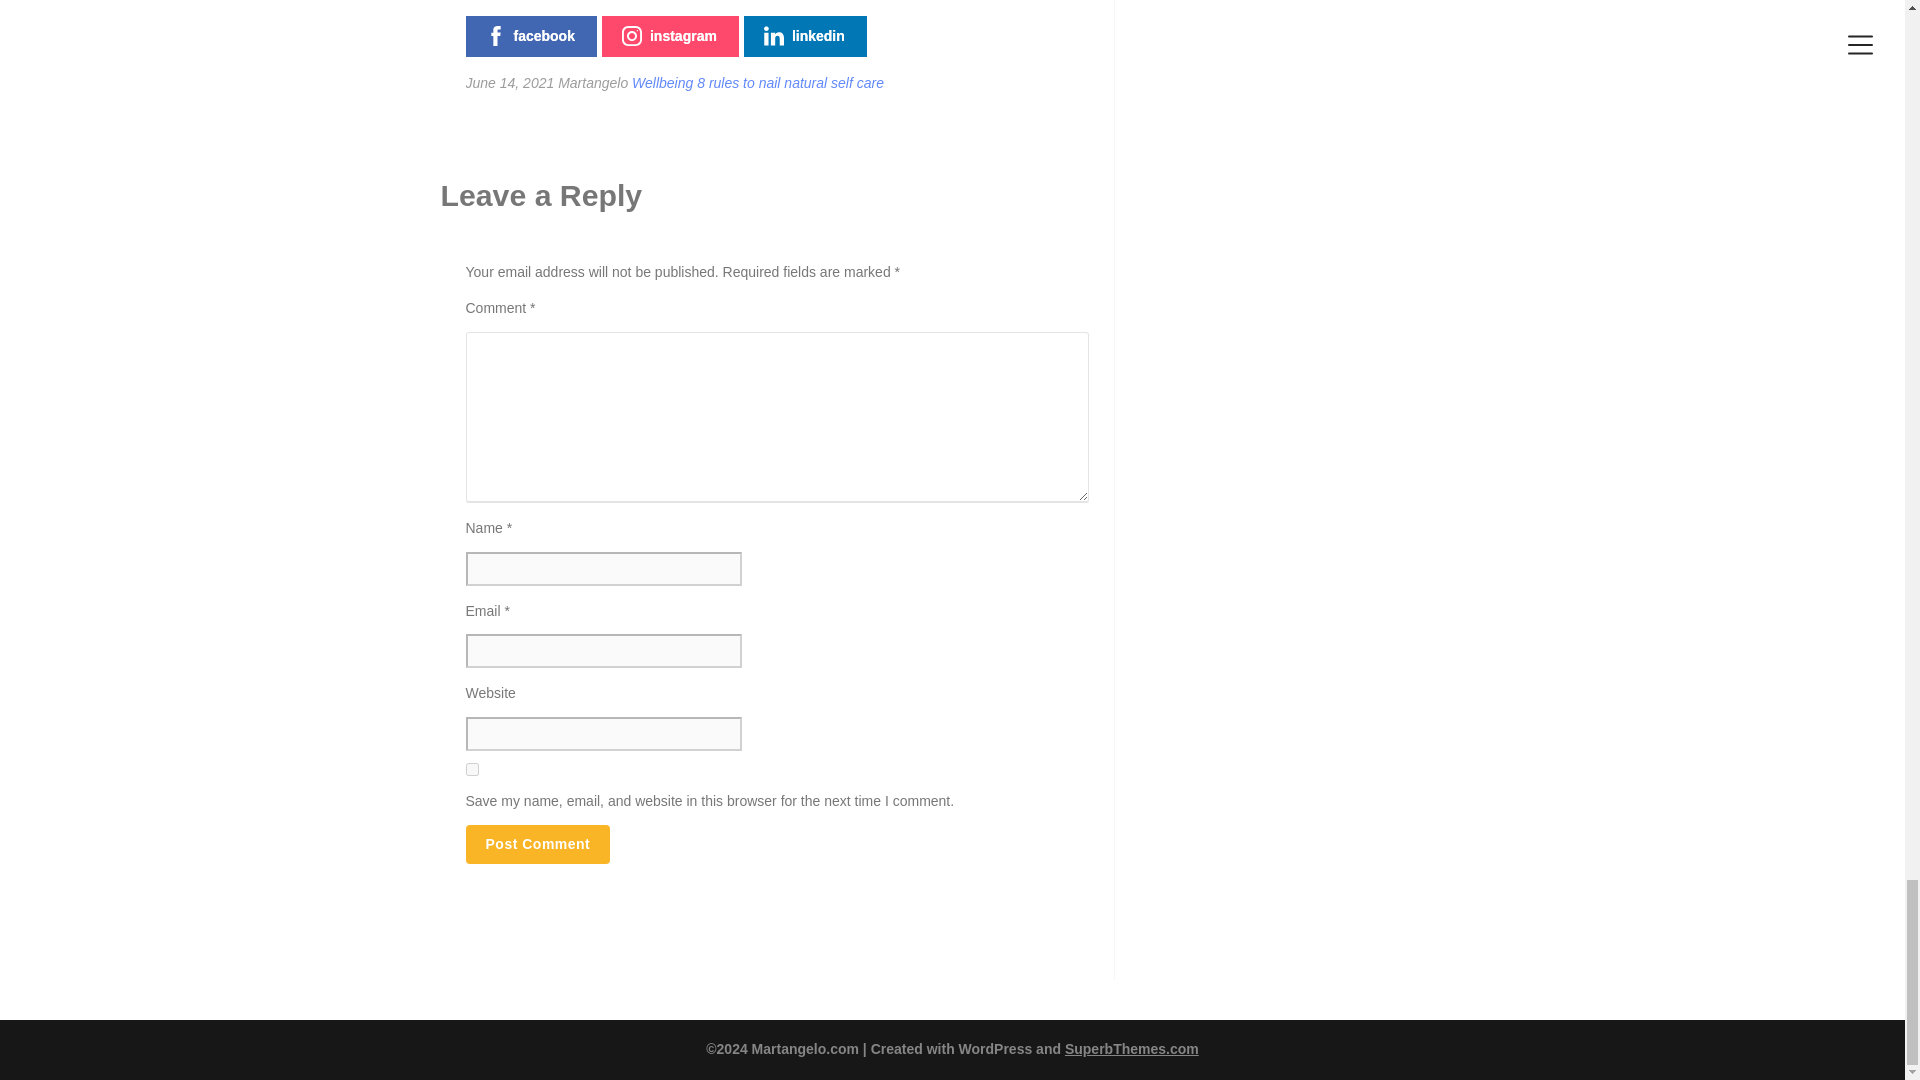 The width and height of the screenshot is (1920, 1080). What do you see at coordinates (790, 82) in the screenshot?
I see `8 rules to nail natural self care` at bounding box center [790, 82].